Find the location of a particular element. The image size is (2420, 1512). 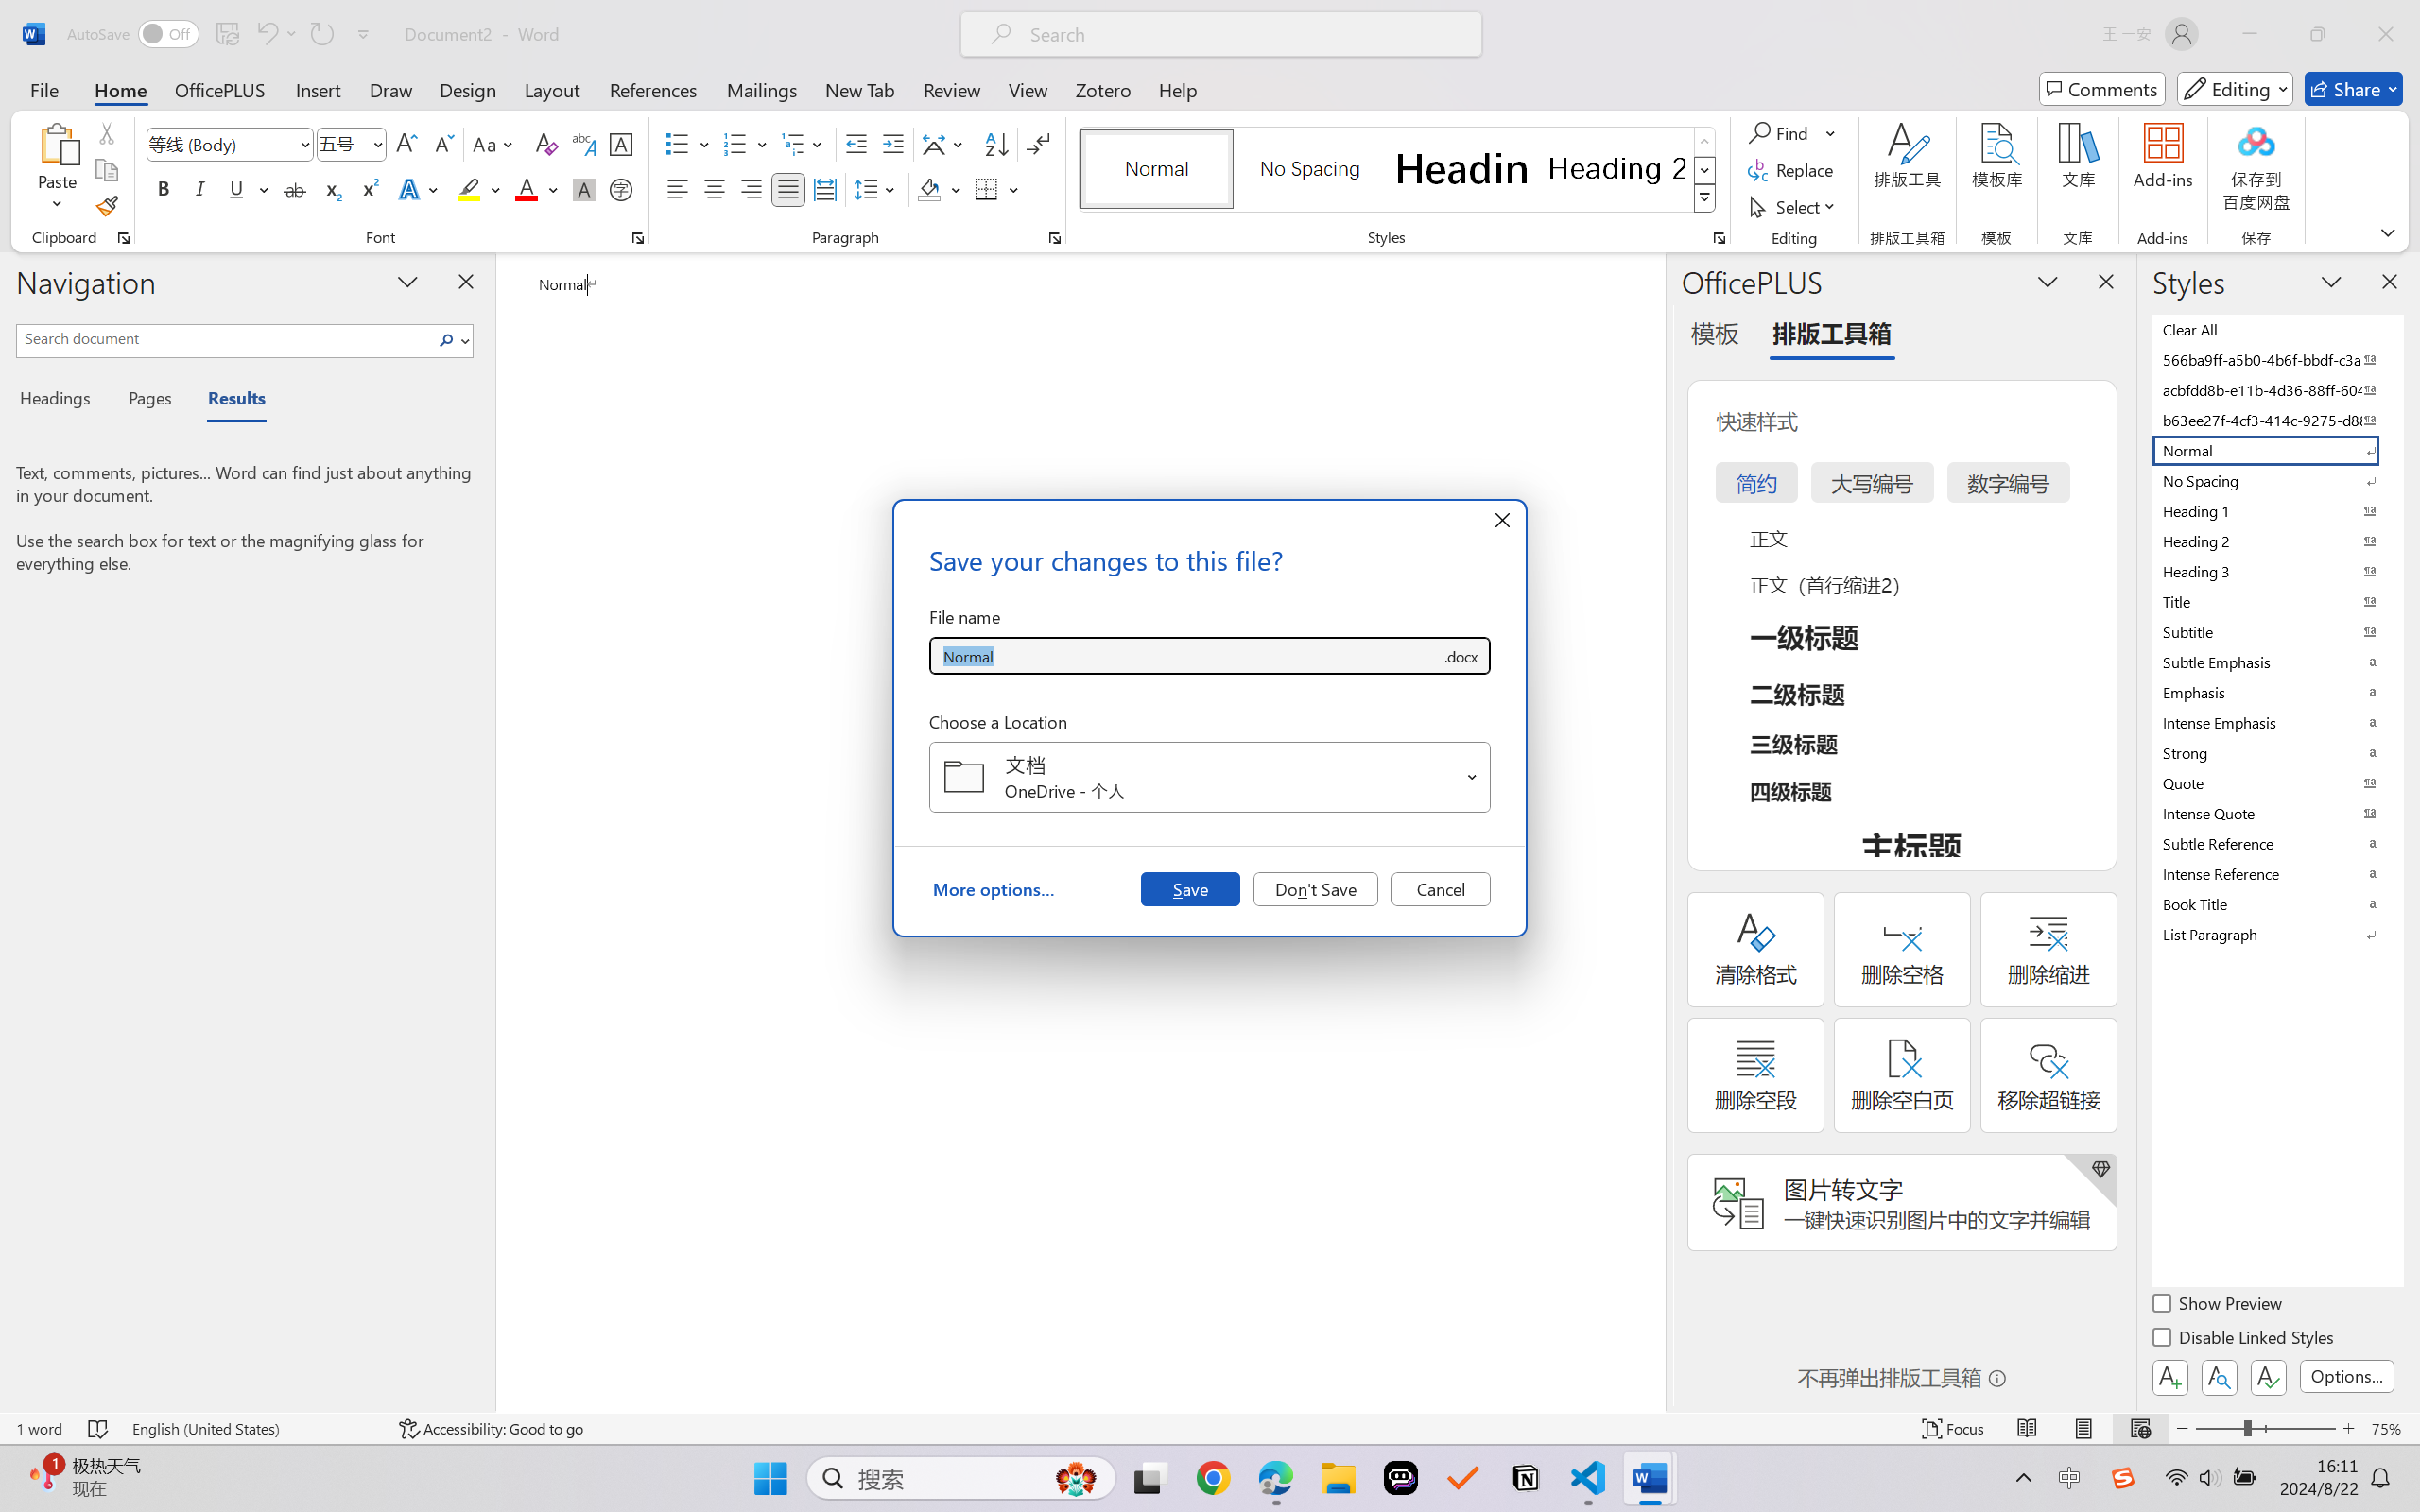

Office Clipboard... is located at coordinates (123, 238).